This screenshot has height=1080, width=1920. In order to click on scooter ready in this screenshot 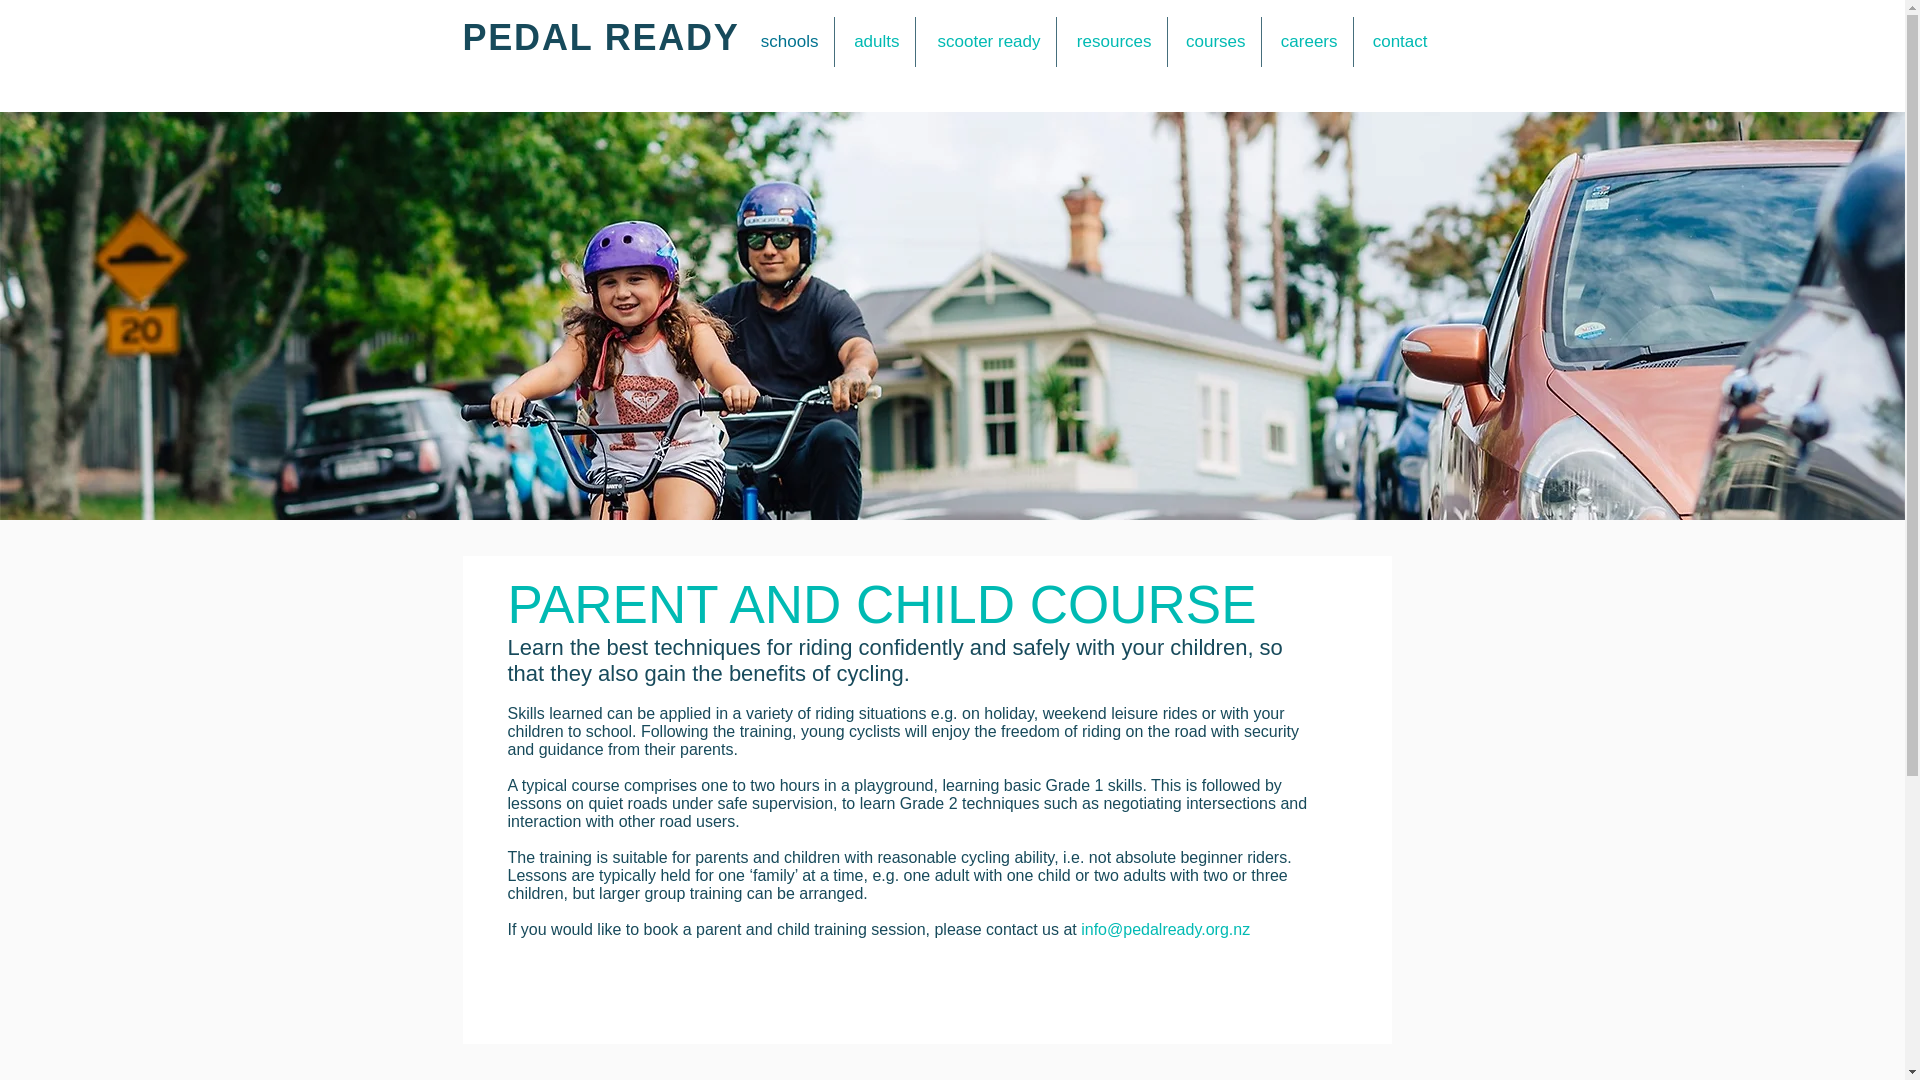, I will do `click(986, 42)`.